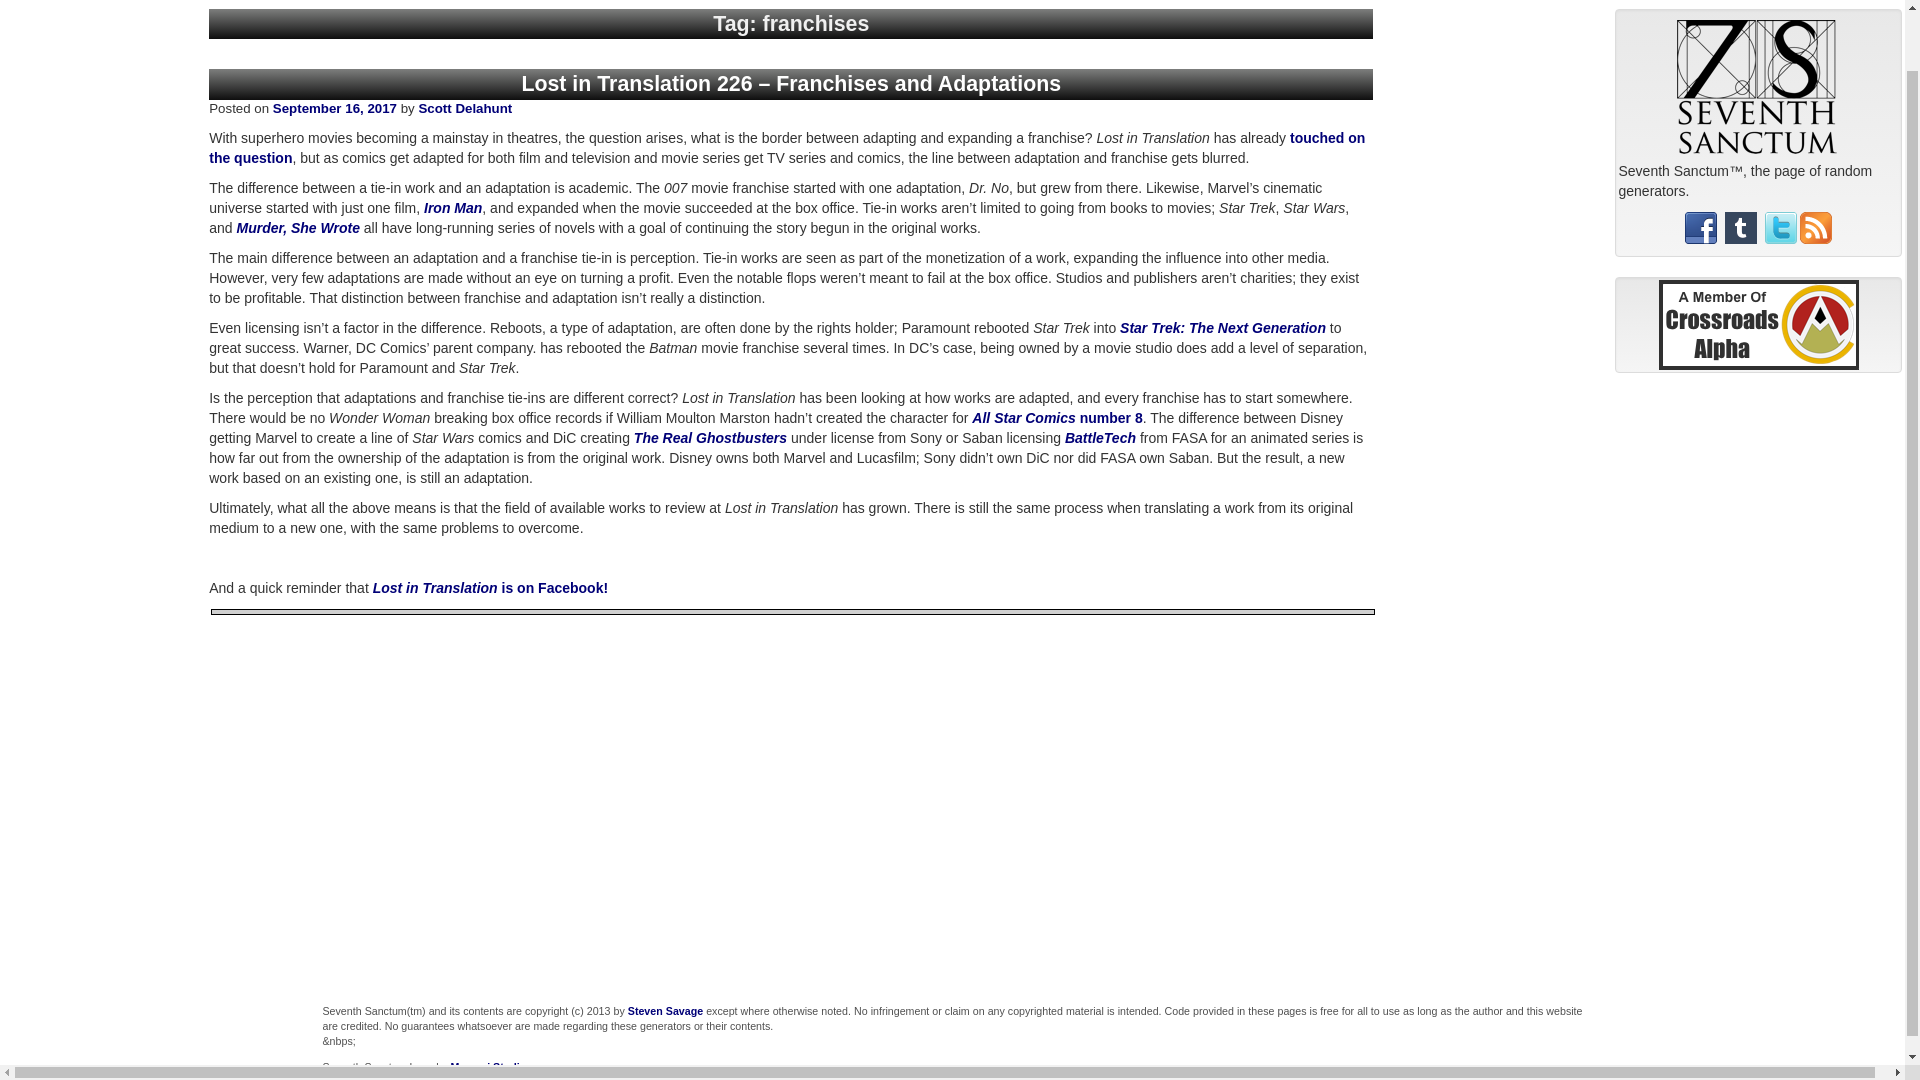  I want to click on touched on the question, so click(787, 148).